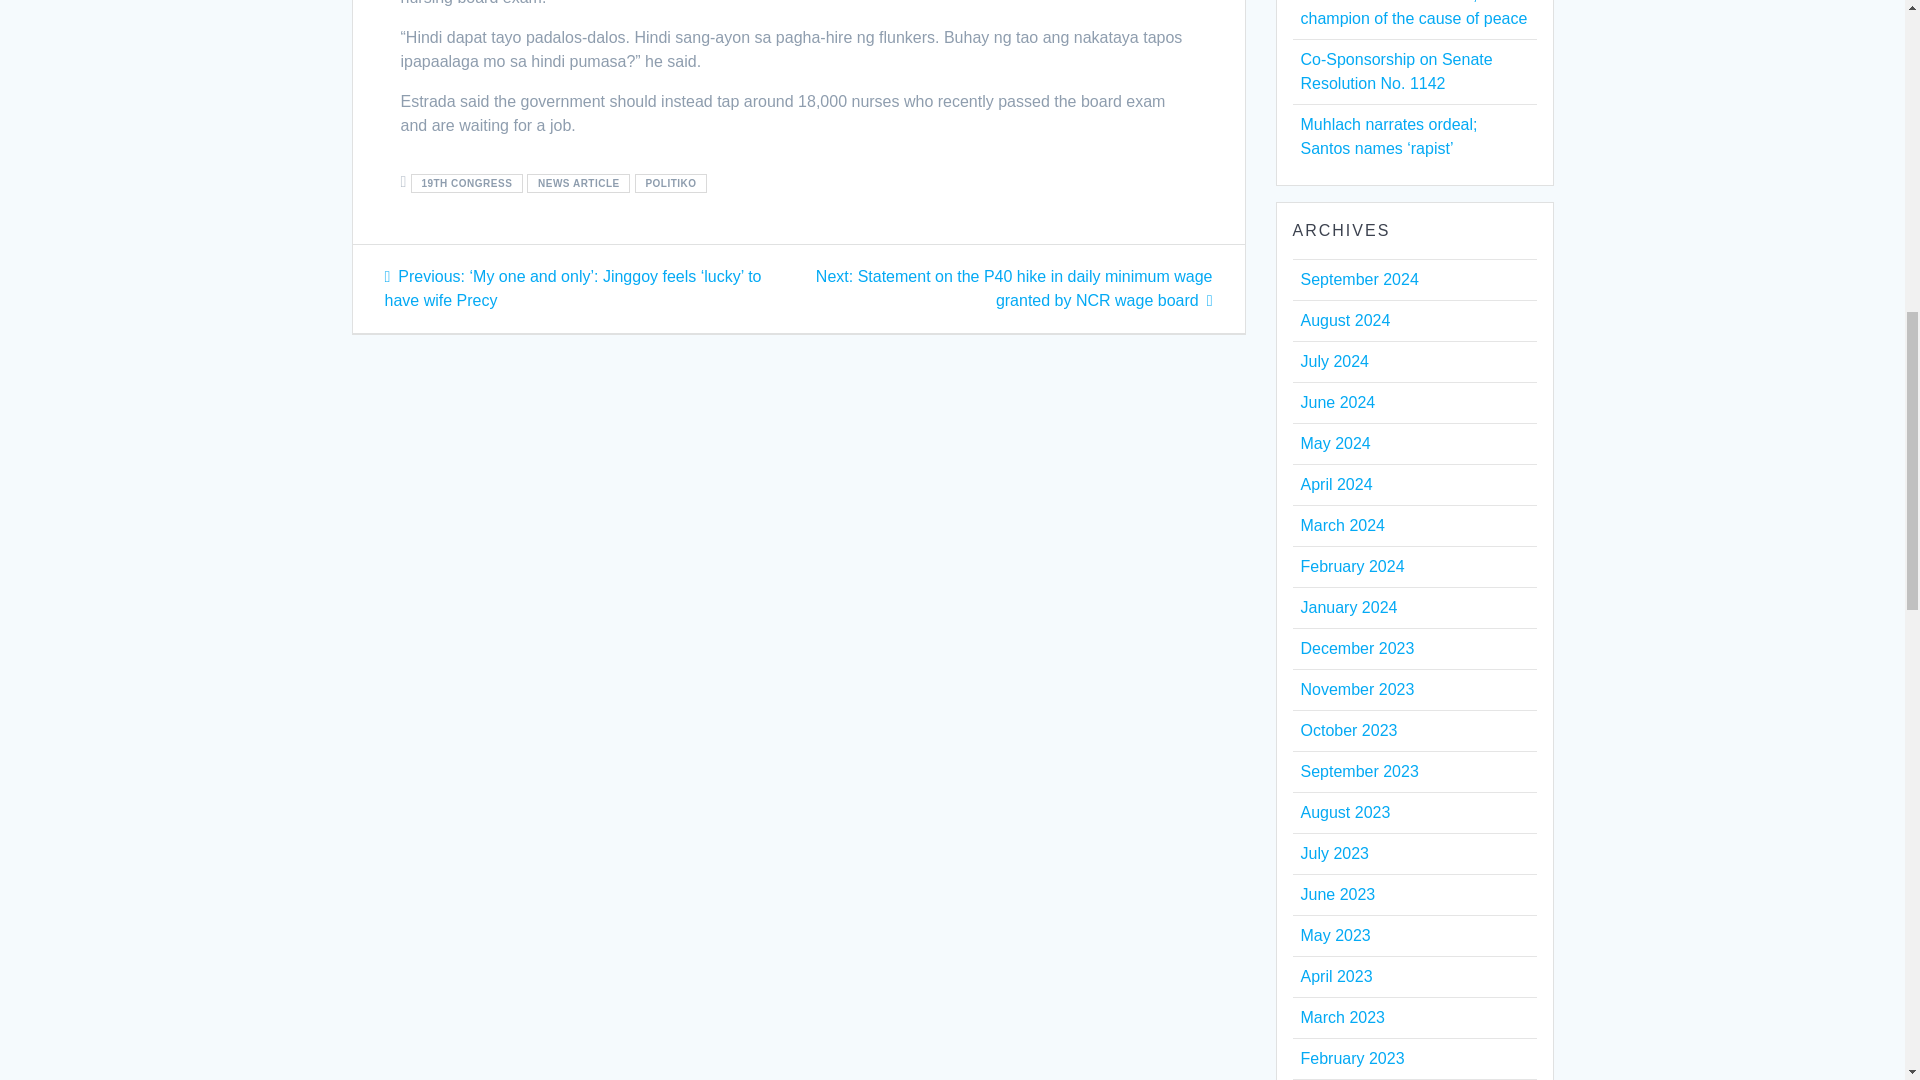 The image size is (1920, 1080). I want to click on September 2024, so click(1358, 280).